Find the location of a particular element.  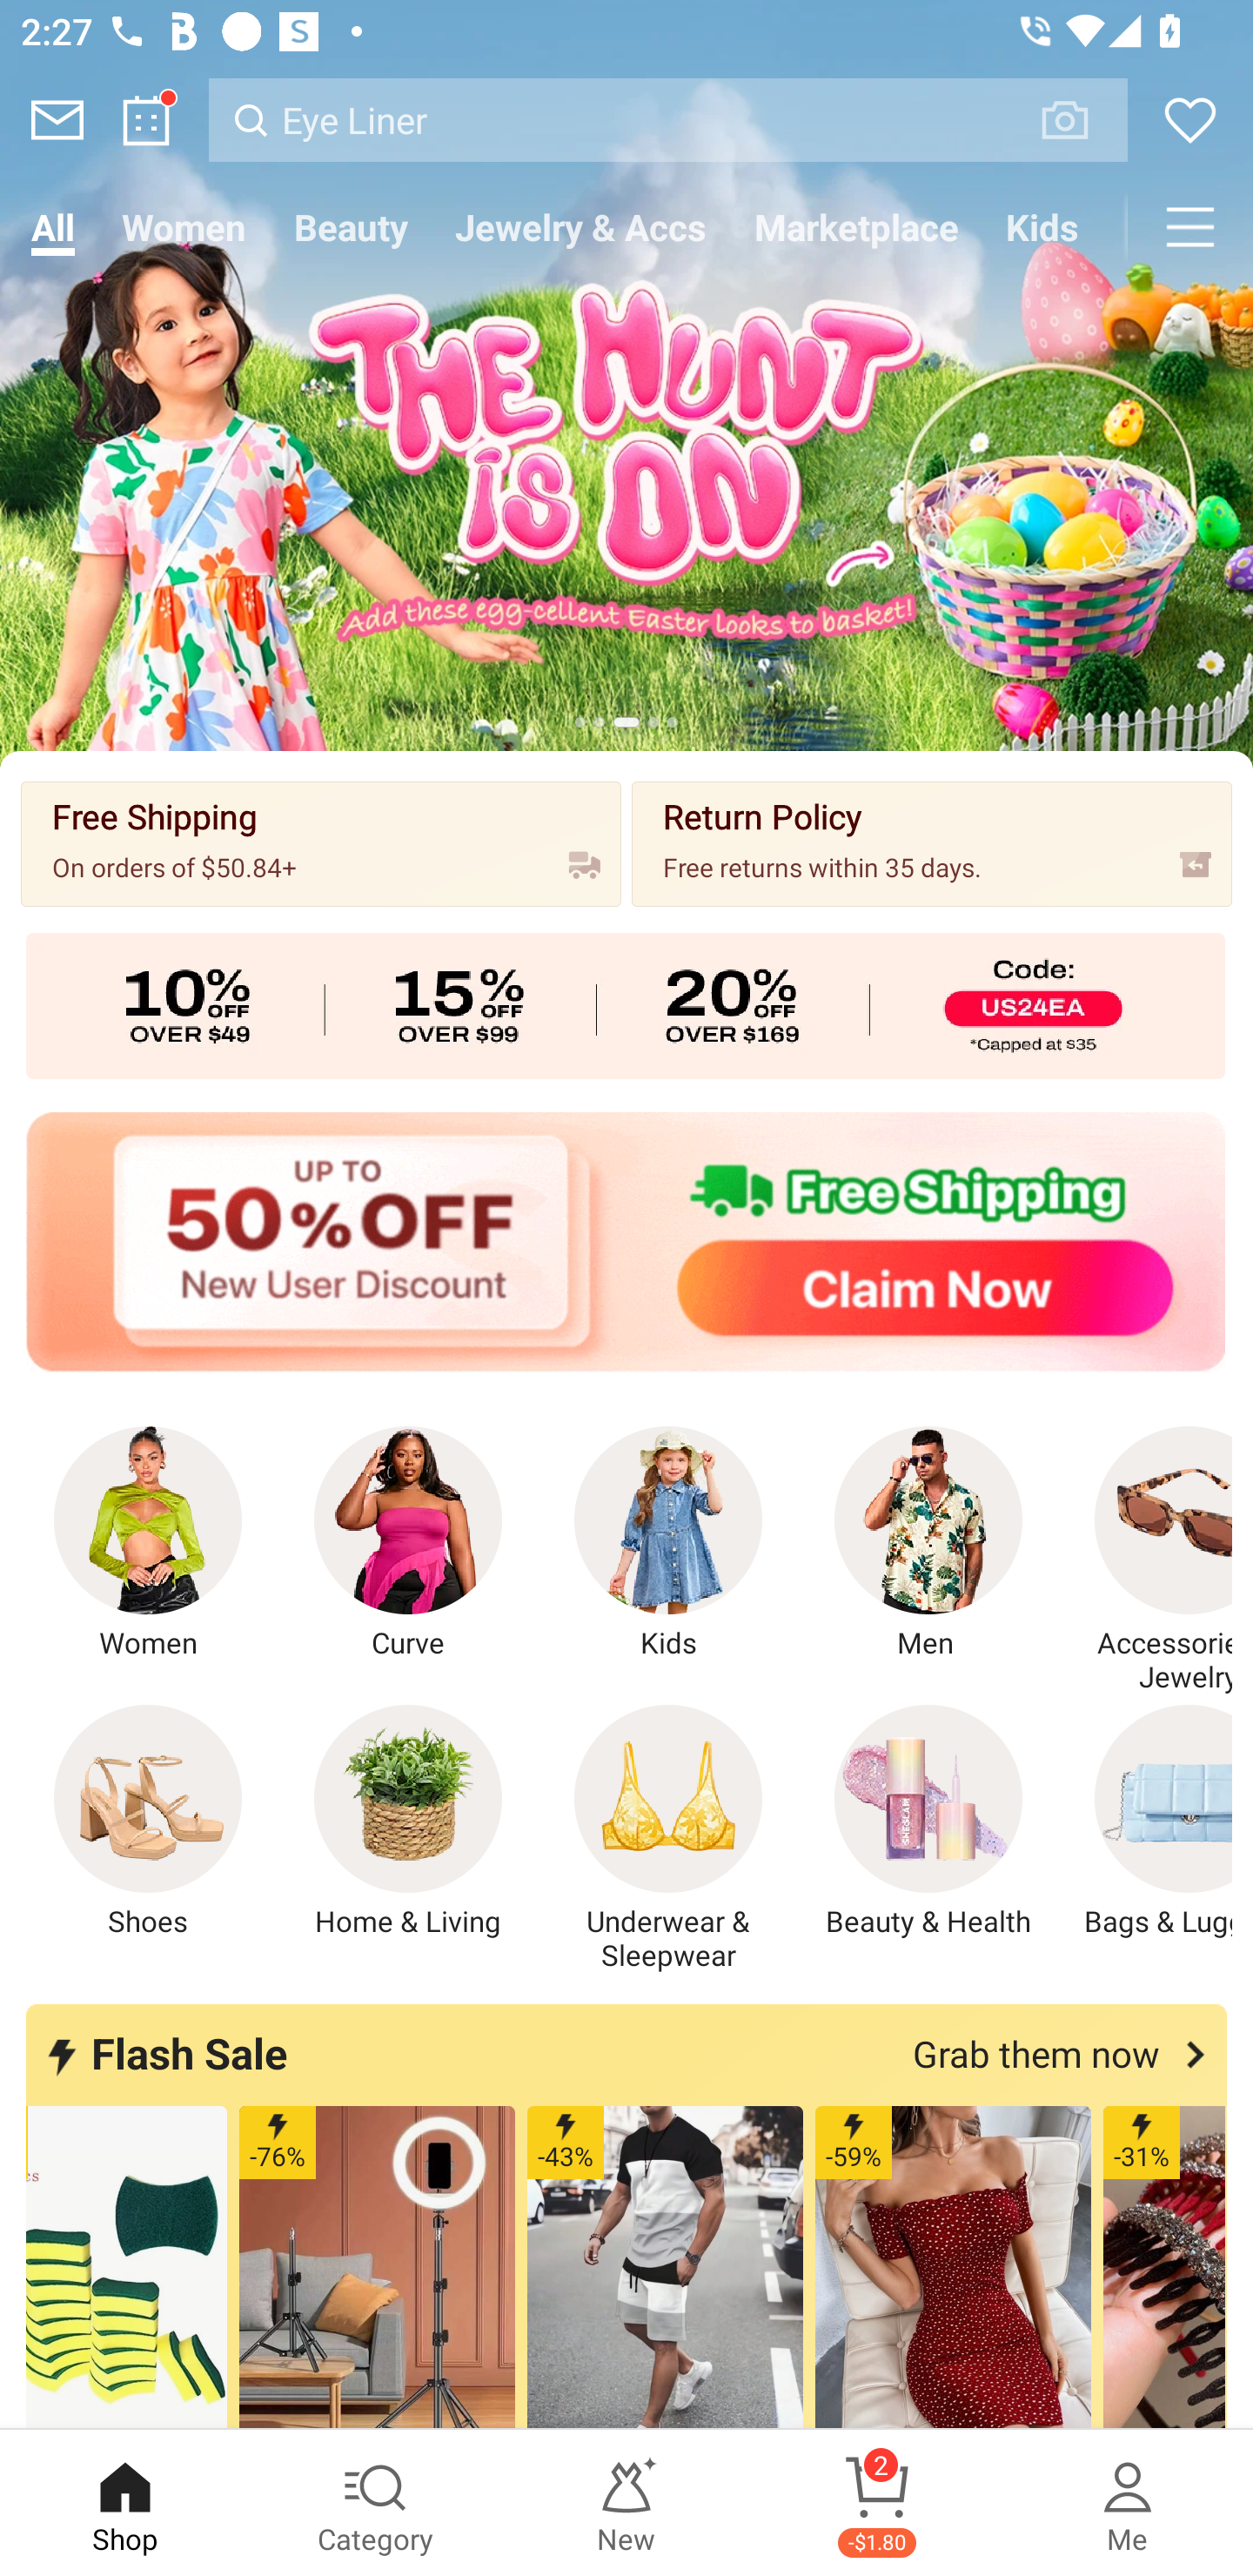

Men  is located at coordinates (928, 1544).